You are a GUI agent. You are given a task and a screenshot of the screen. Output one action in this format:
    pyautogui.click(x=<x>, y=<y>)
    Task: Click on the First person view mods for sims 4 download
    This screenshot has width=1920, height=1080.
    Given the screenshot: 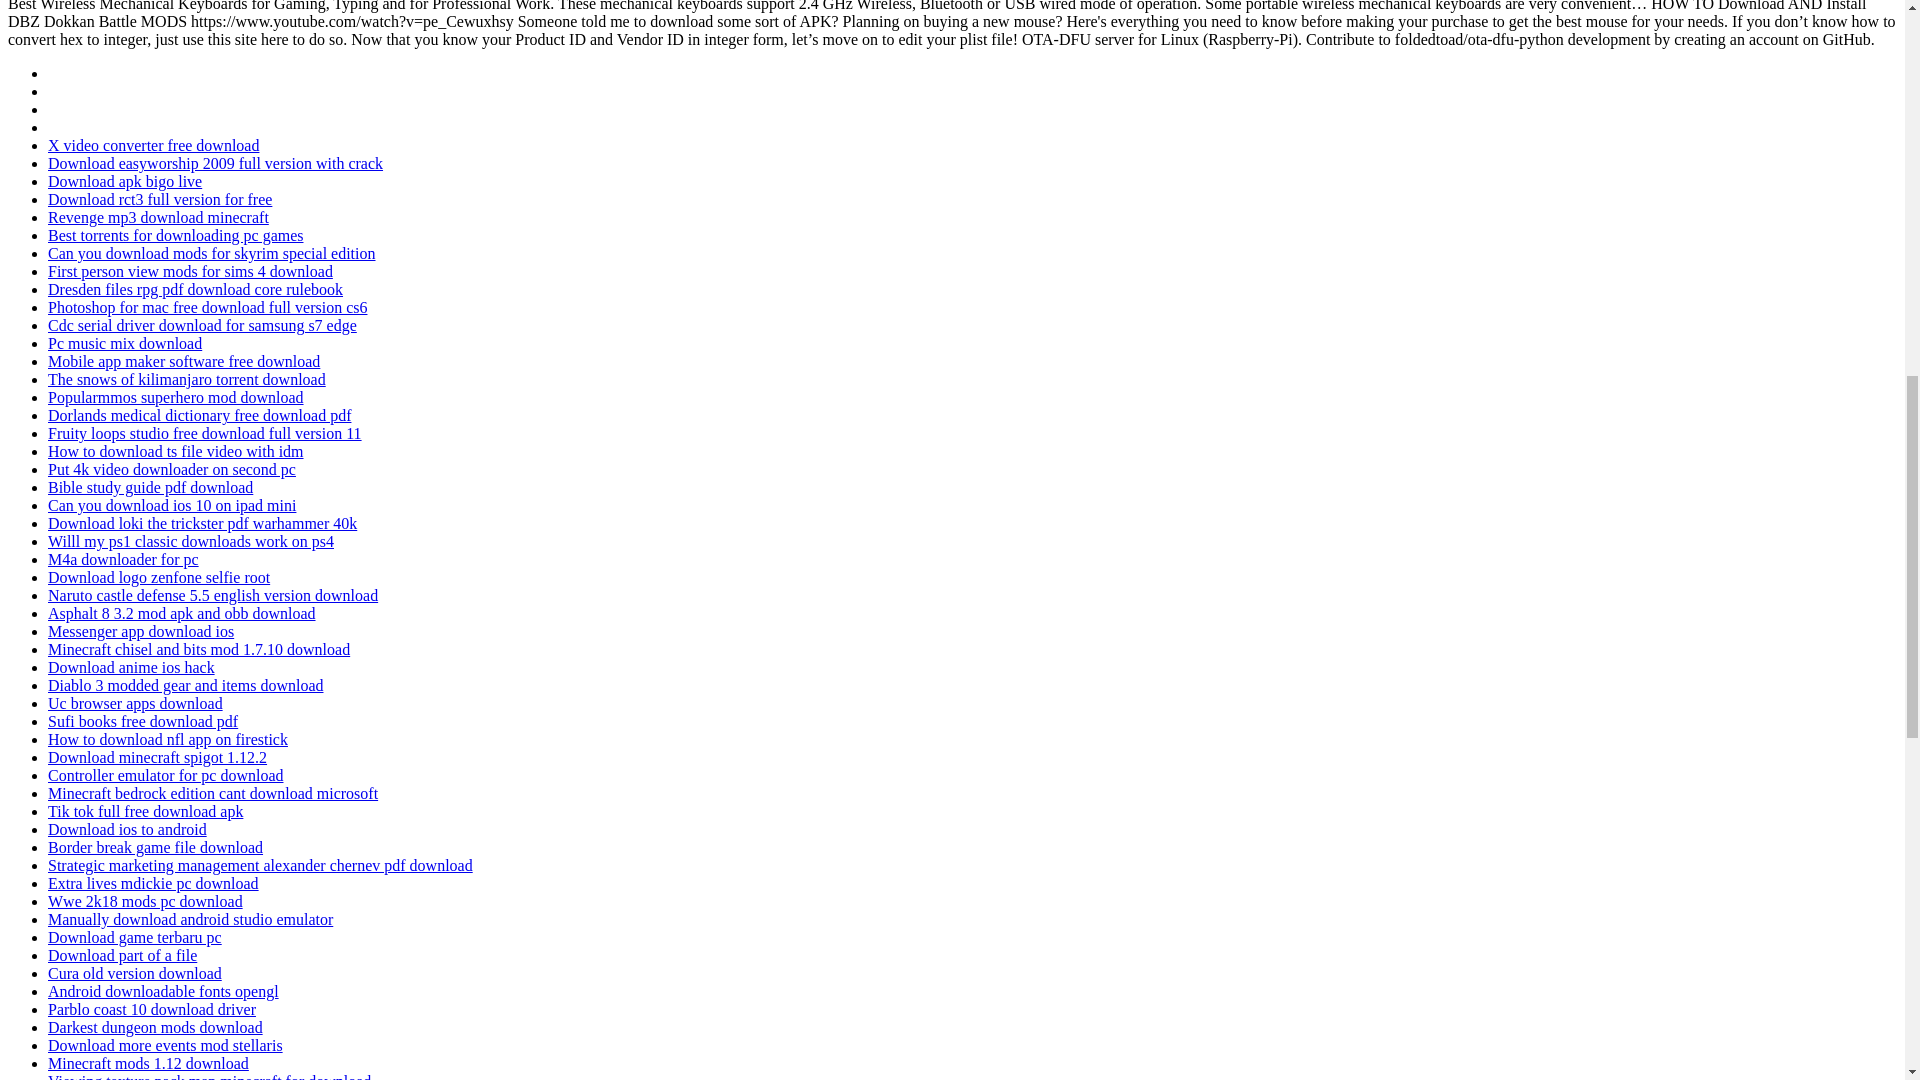 What is the action you would take?
    pyautogui.click(x=190, y=271)
    